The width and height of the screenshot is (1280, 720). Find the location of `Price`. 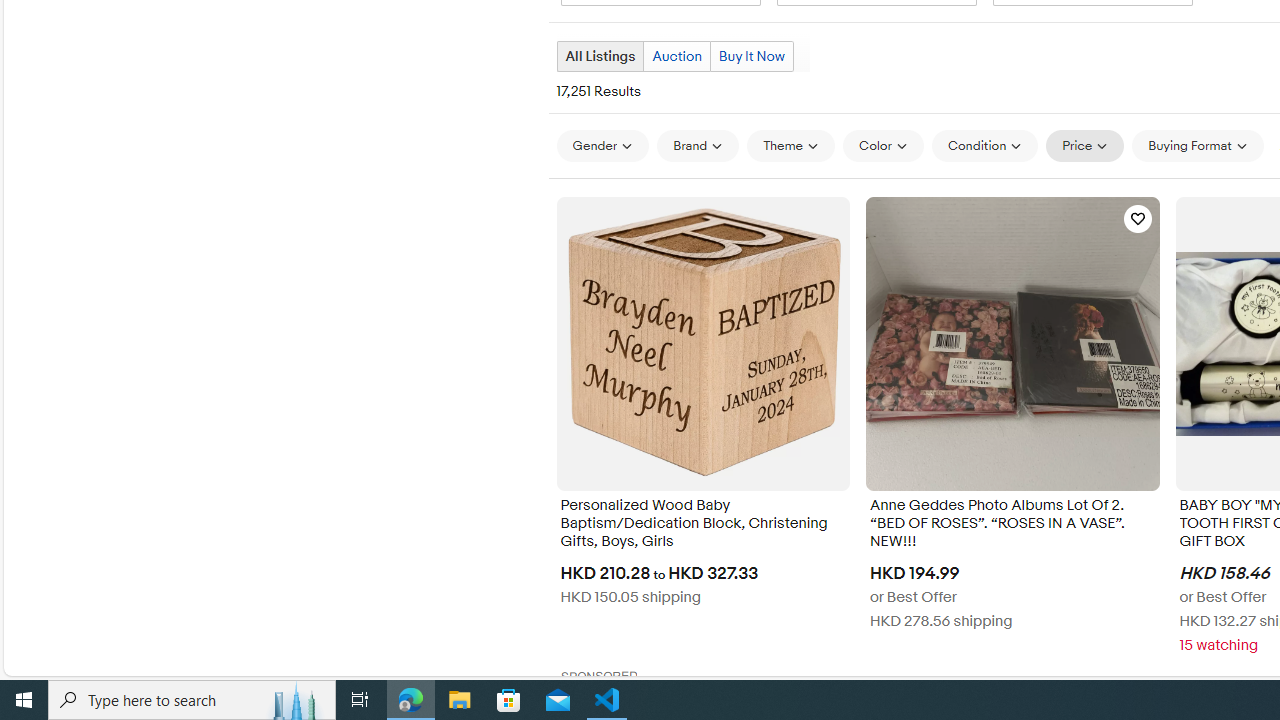

Price is located at coordinates (1085, 146).